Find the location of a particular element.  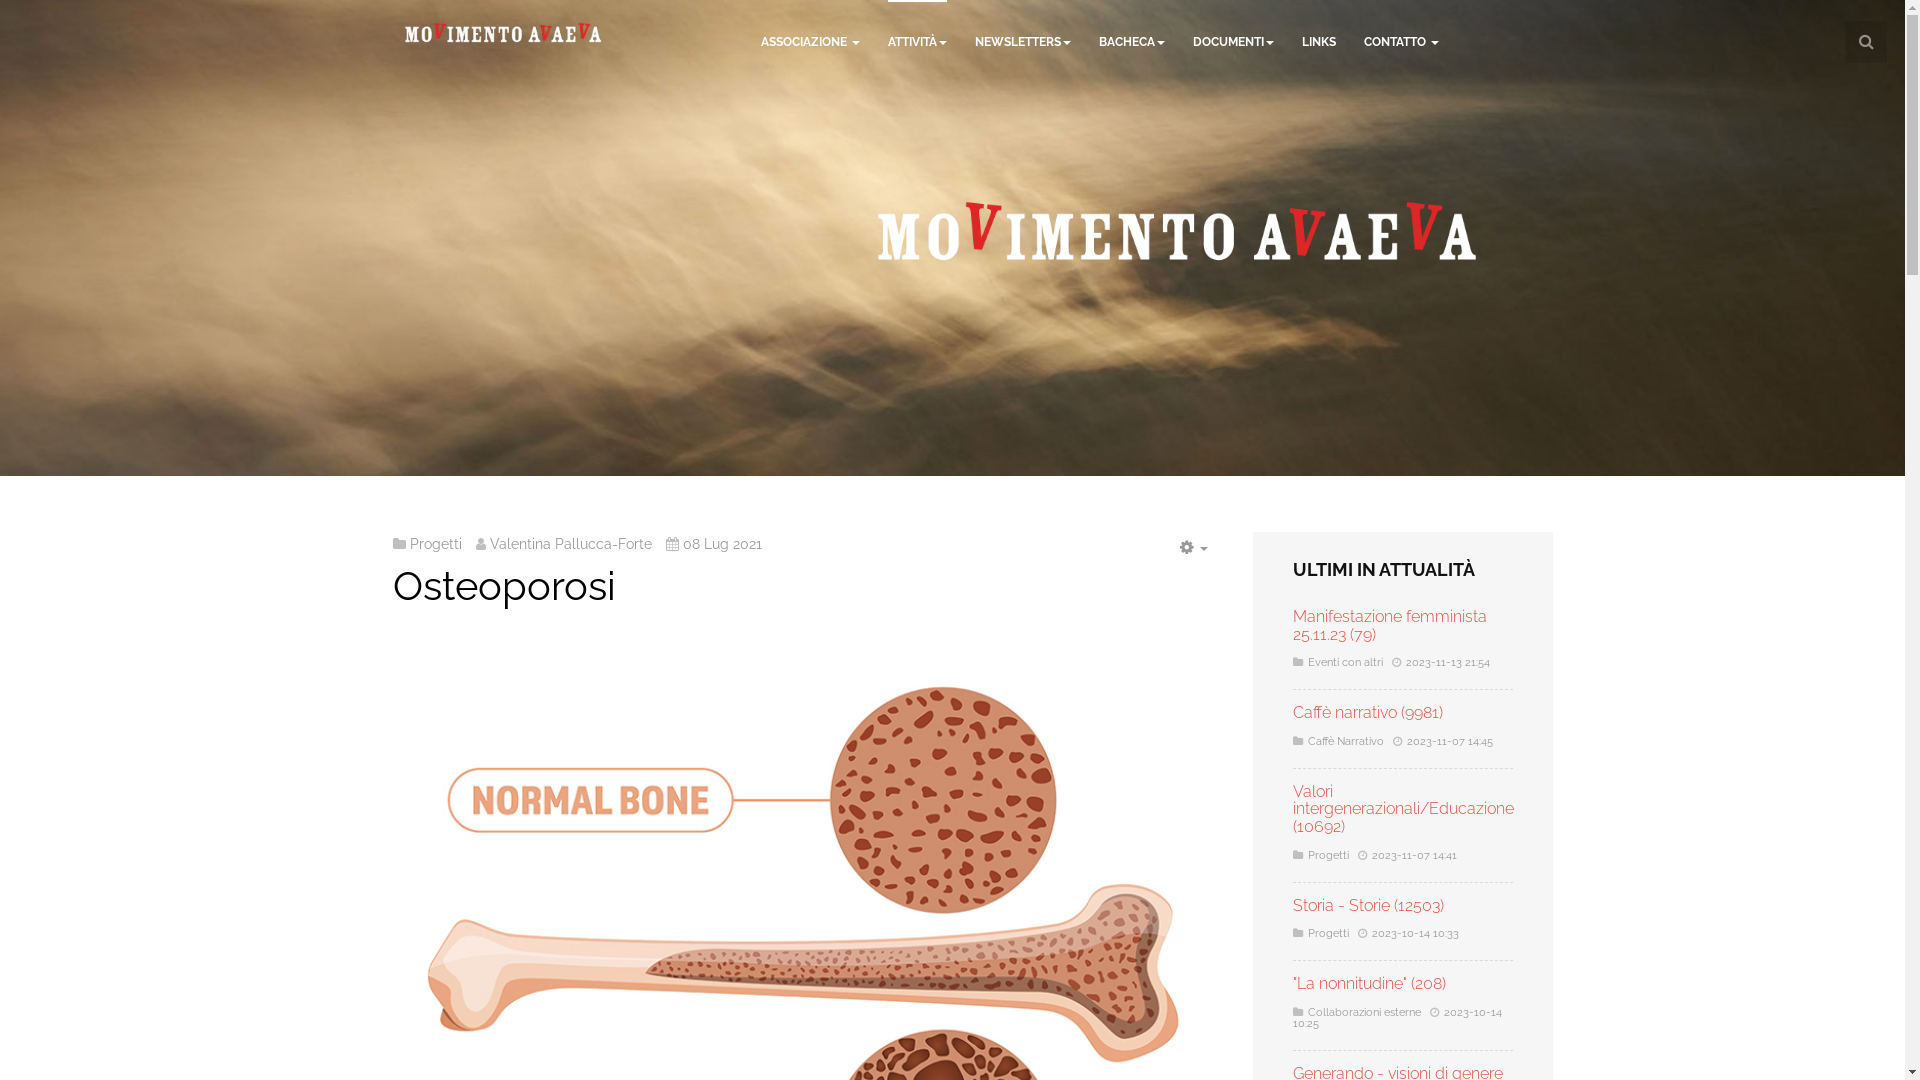

Progetti is located at coordinates (1328, 856).